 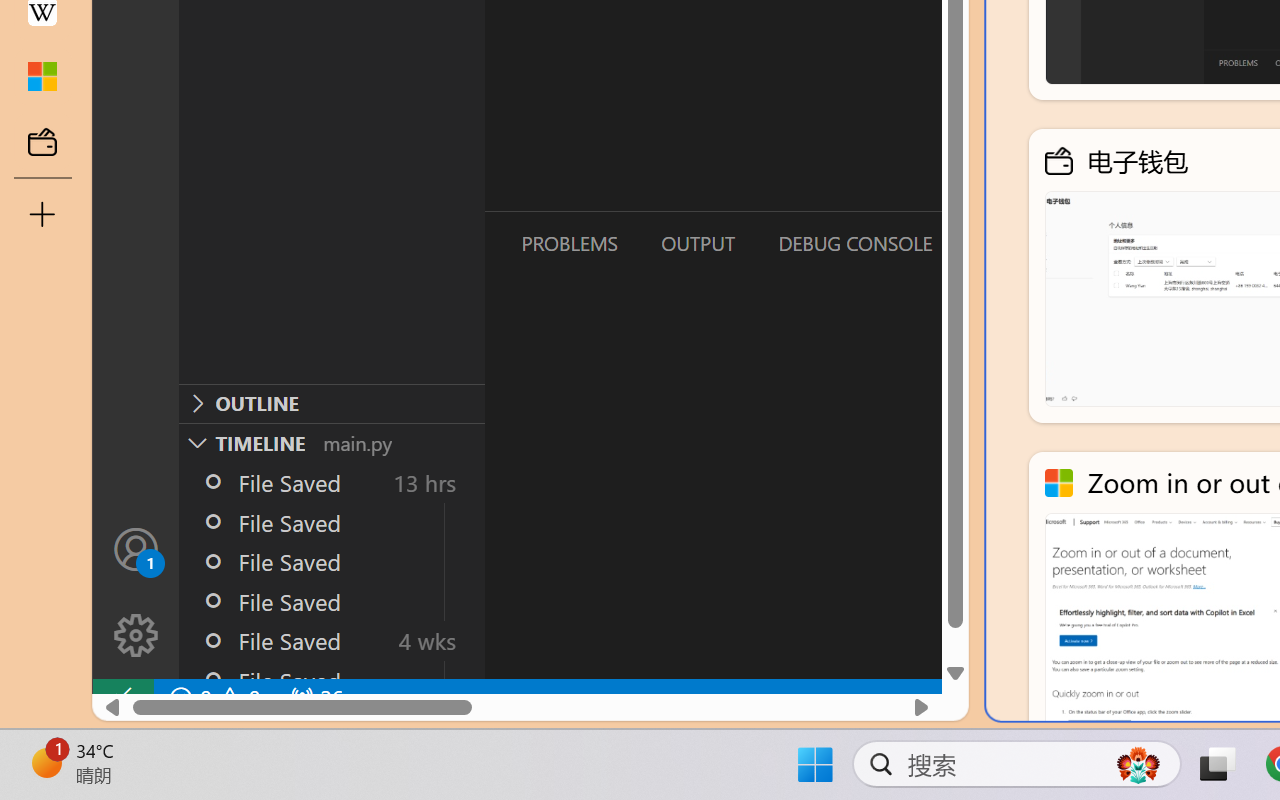 What do you see at coordinates (136, 548) in the screenshot?
I see `Accounts - Sign in requested` at bounding box center [136, 548].